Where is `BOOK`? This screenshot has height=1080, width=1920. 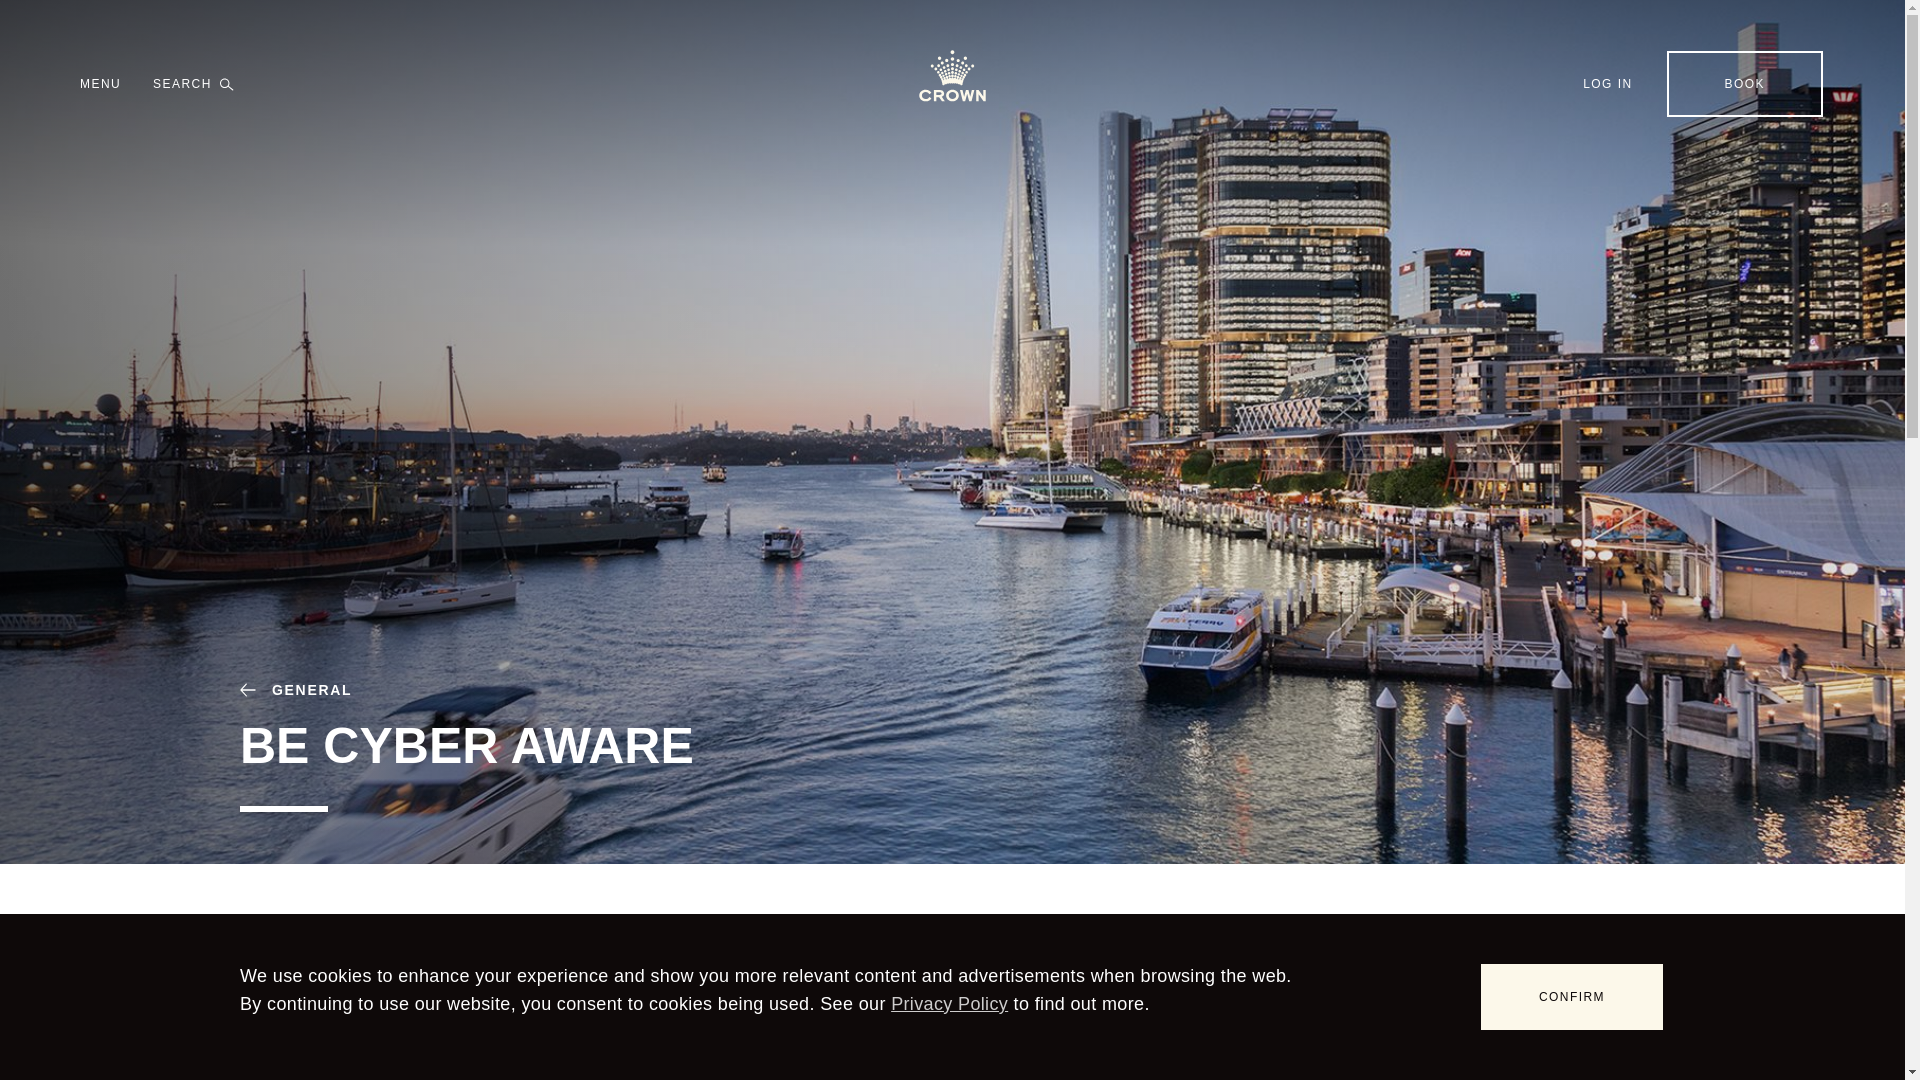 BOOK is located at coordinates (1744, 83).